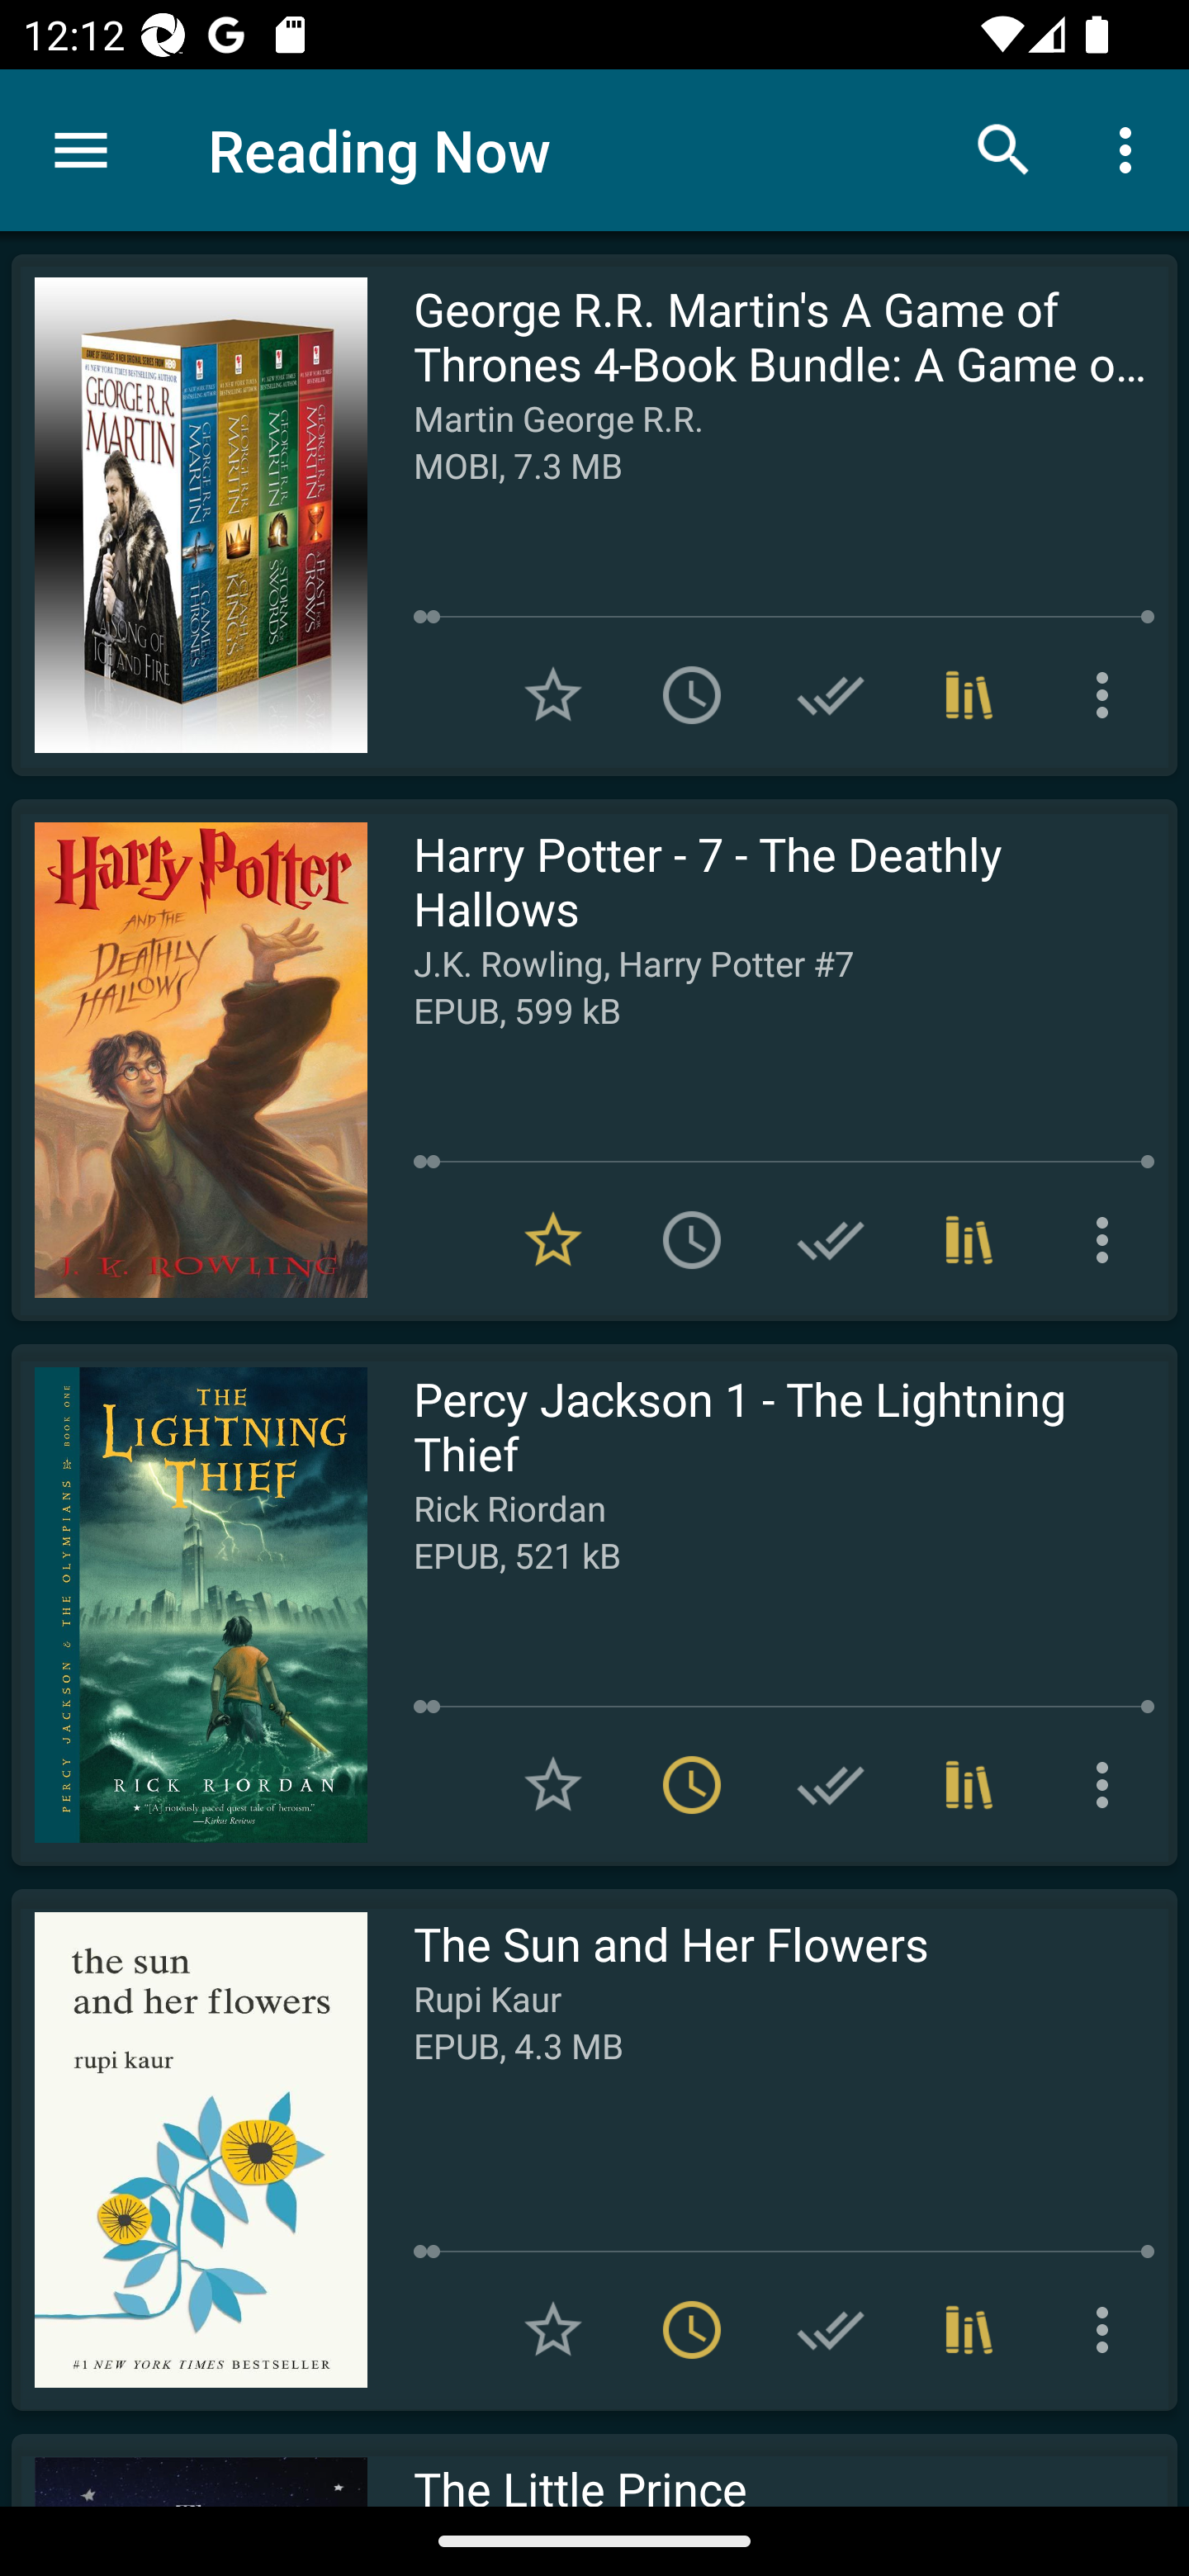 Image resolution: width=1189 pixels, height=2576 pixels. I want to click on Read Harry Potter - 7 - The Deathly Hallows, so click(189, 1060).